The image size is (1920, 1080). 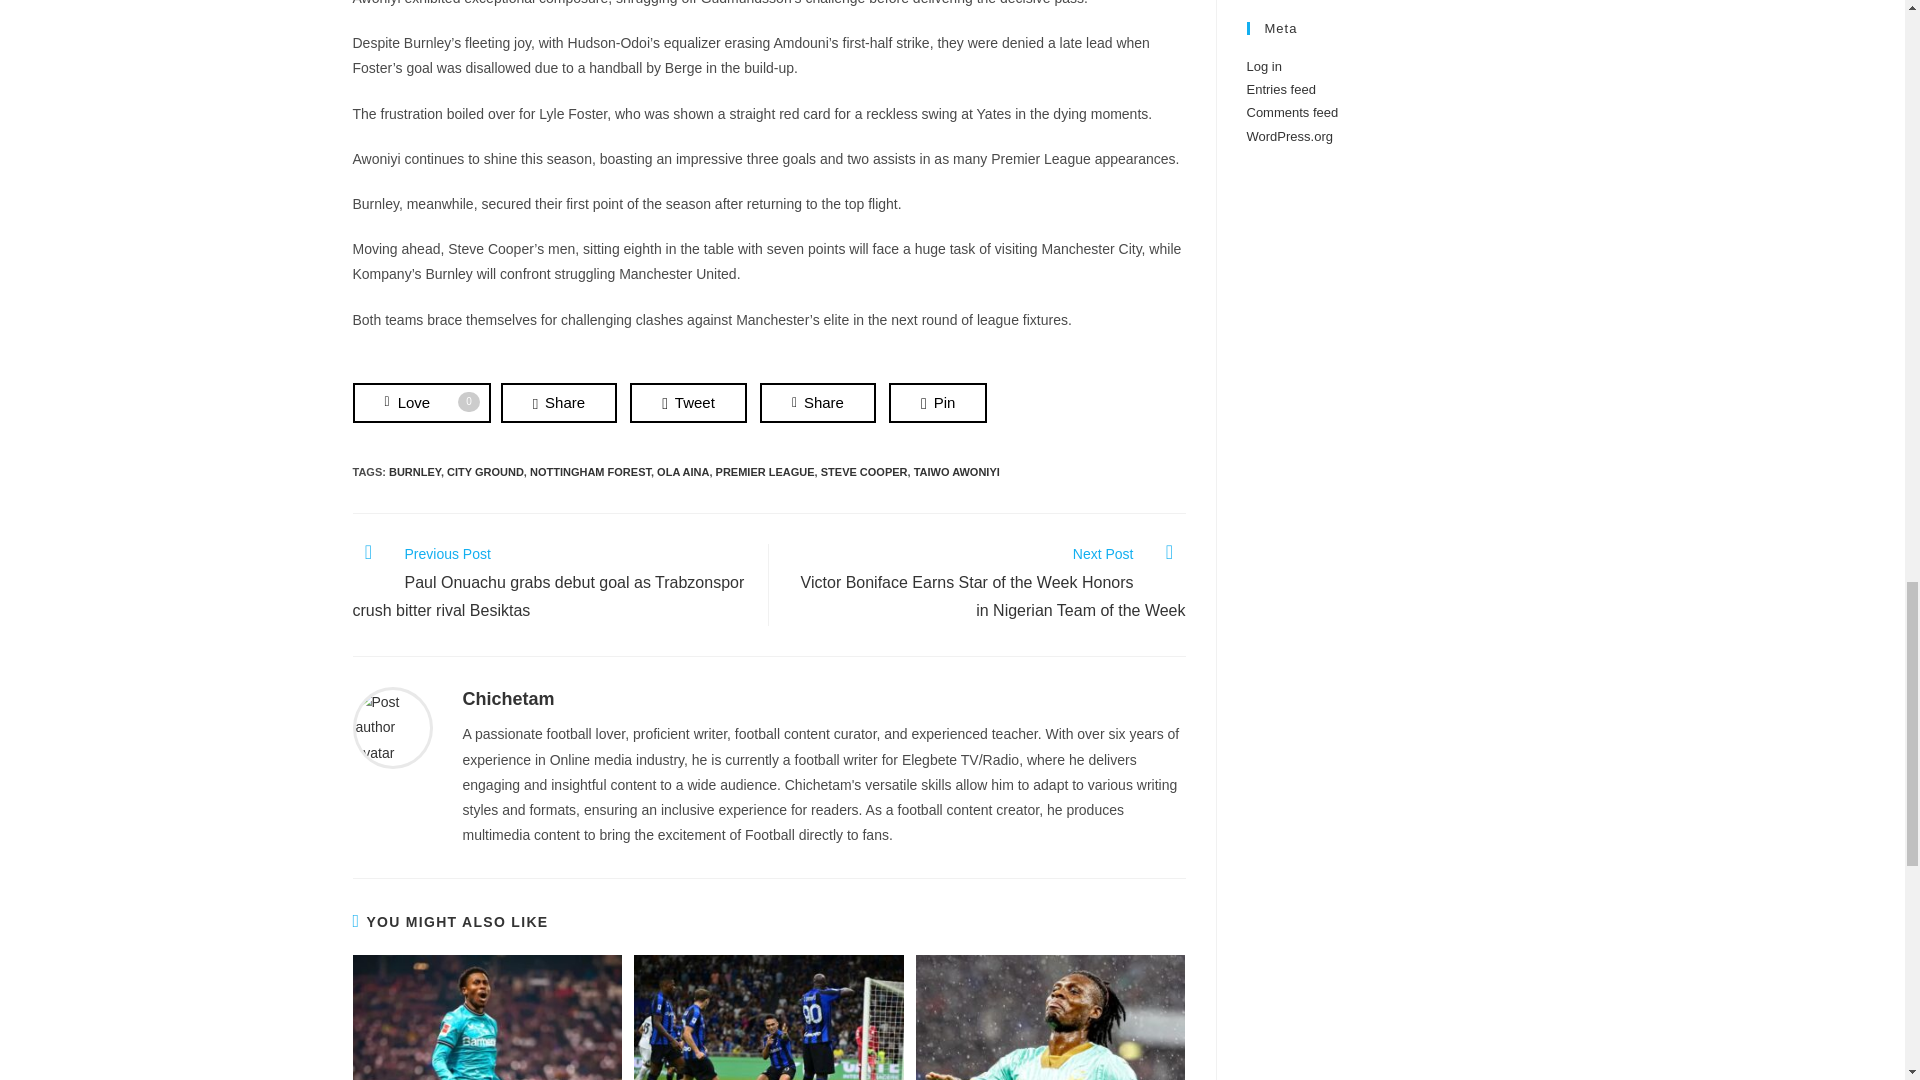 What do you see at coordinates (688, 403) in the screenshot?
I see `Tweet this` at bounding box center [688, 403].